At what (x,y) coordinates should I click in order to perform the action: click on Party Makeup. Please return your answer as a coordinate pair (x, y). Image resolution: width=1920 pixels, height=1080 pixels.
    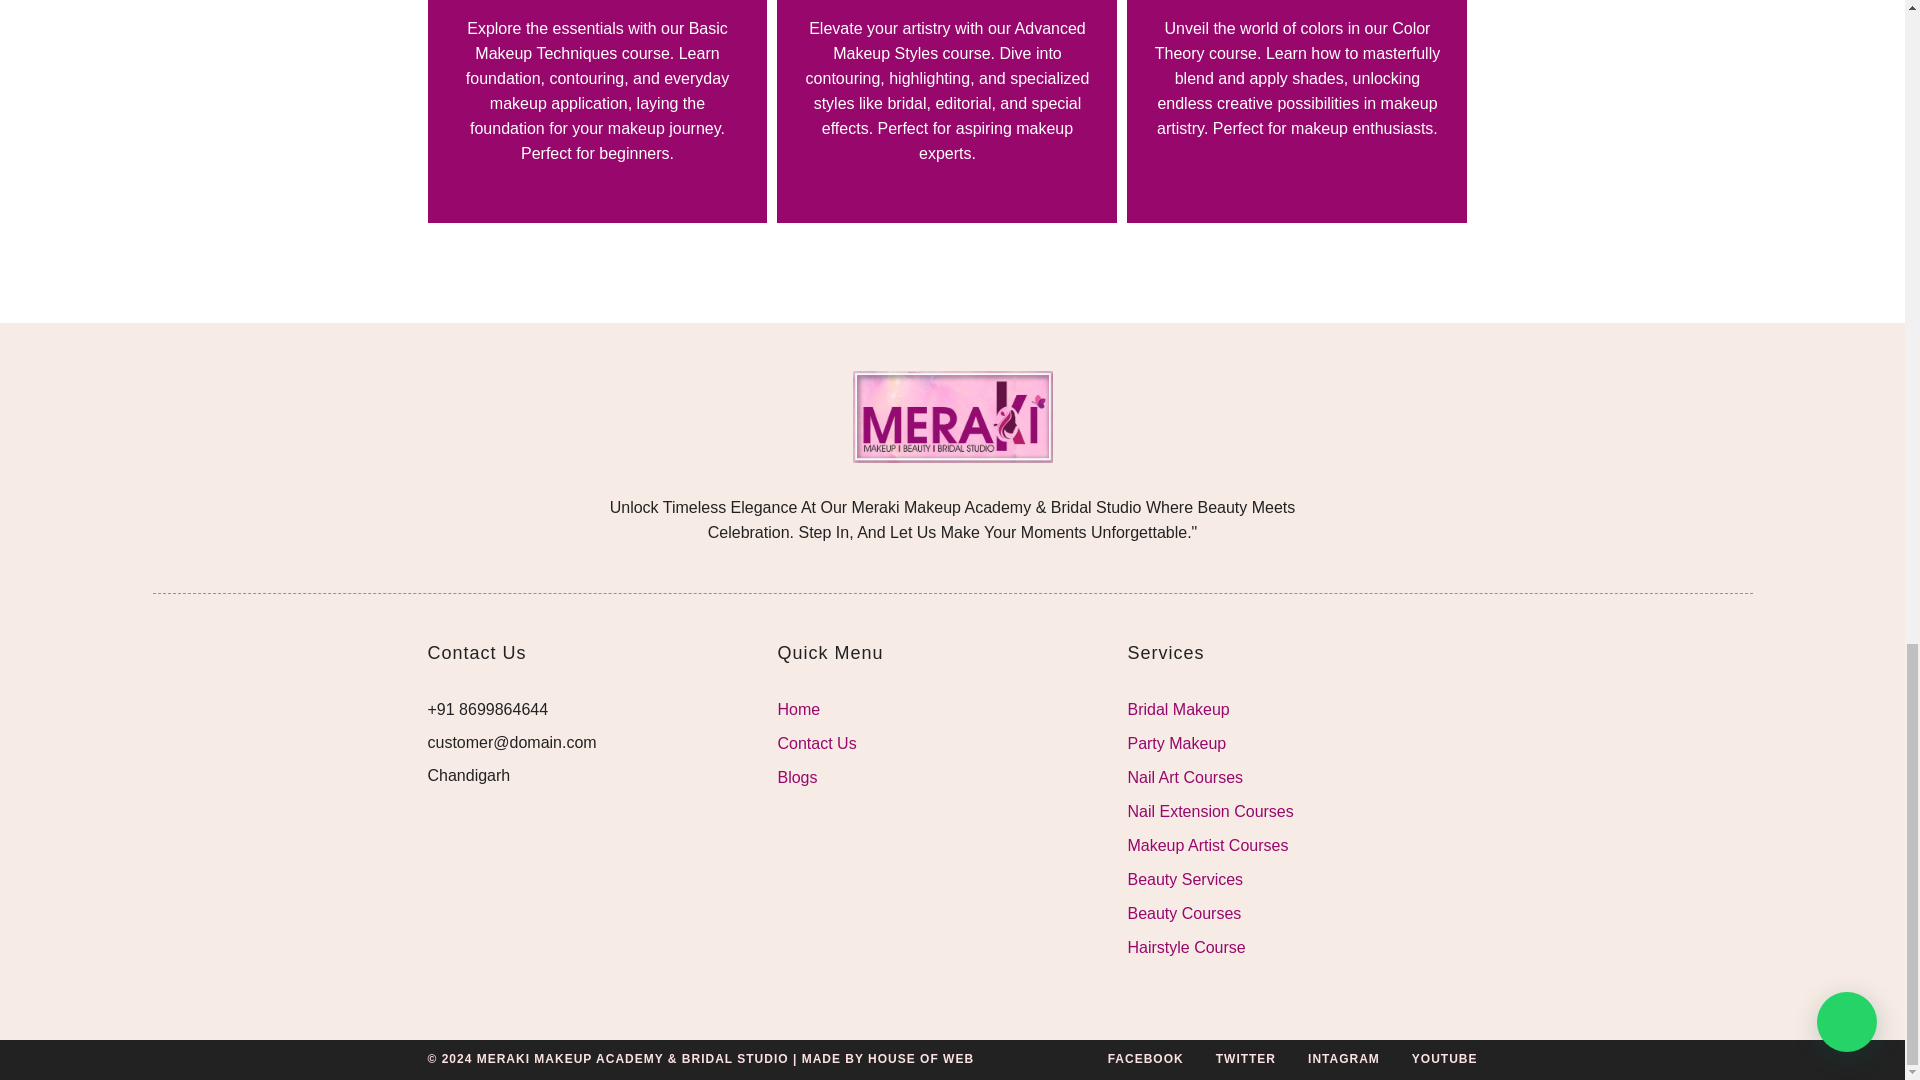
    Looking at the image, I should click on (1302, 744).